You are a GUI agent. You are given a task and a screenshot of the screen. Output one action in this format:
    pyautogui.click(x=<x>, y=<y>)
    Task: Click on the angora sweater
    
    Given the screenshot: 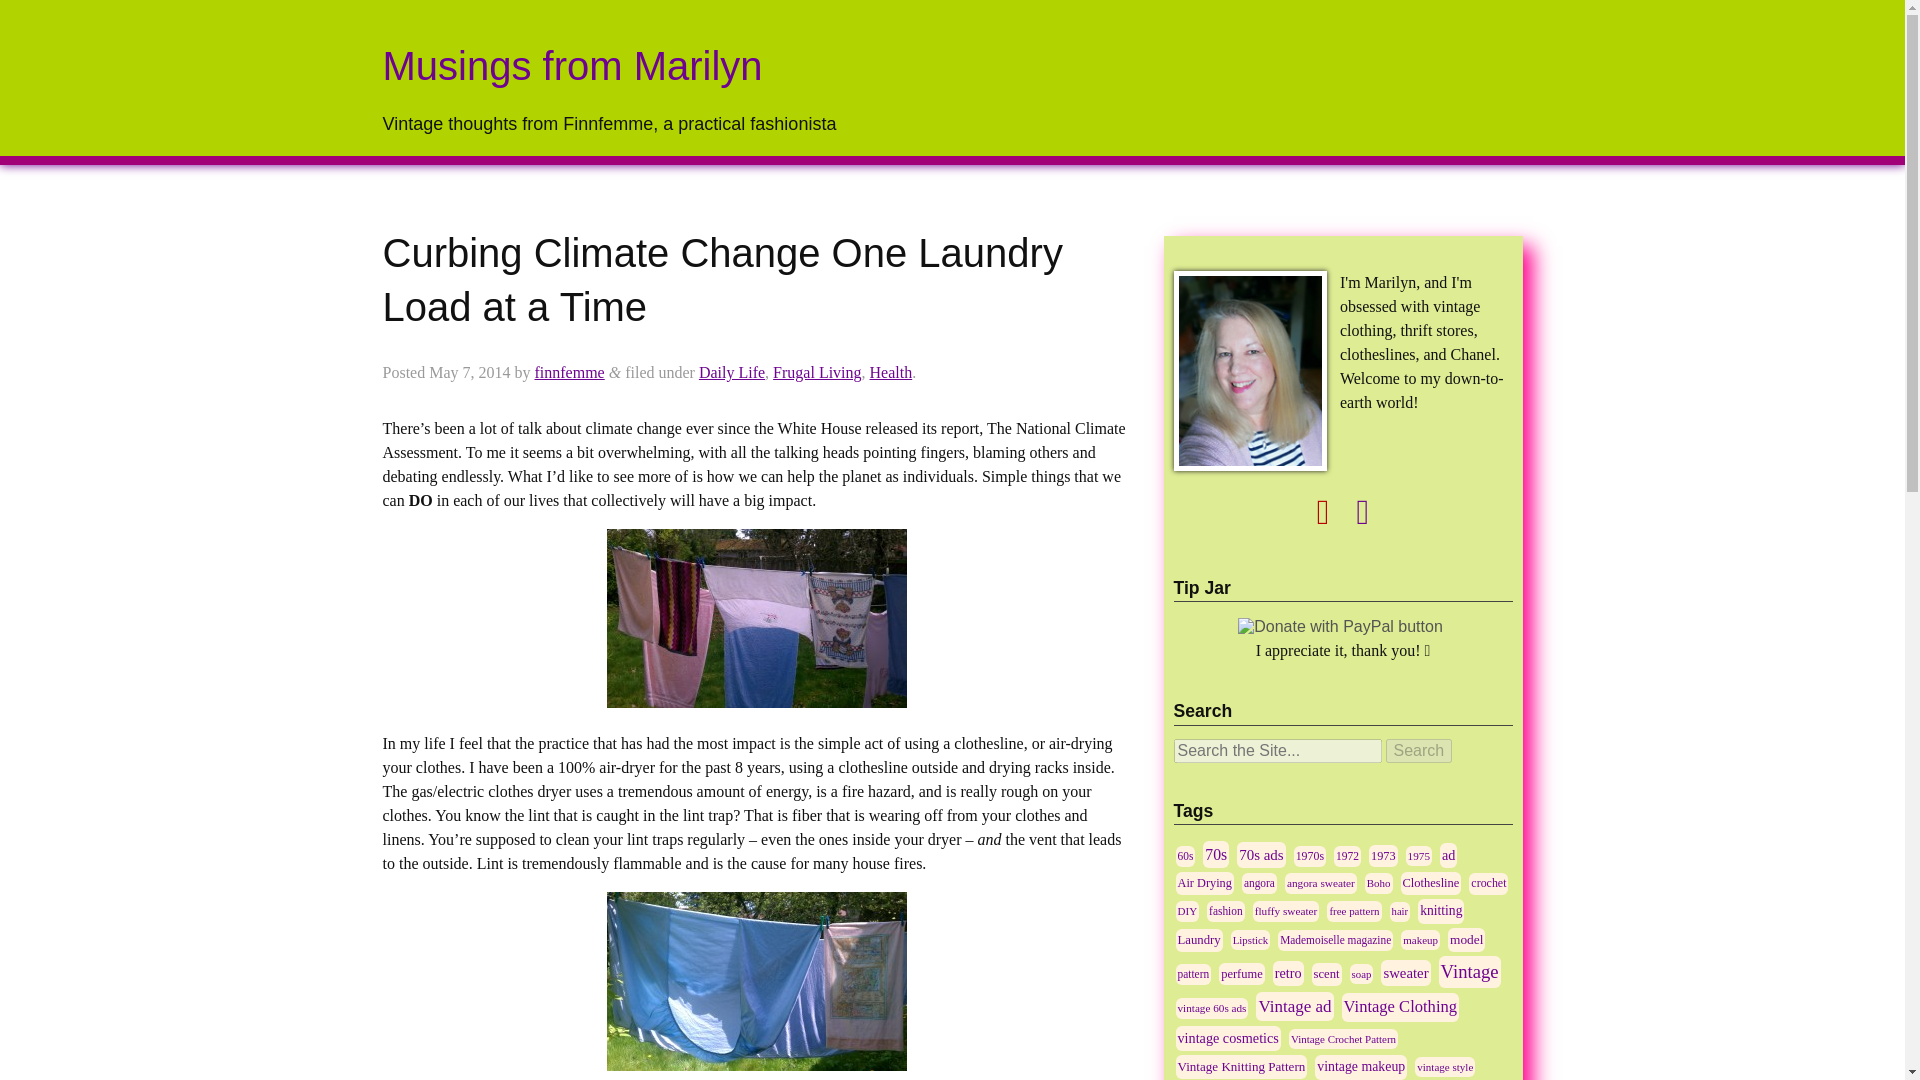 What is the action you would take?
    pyautogui.click(x=1320, y=883)
    